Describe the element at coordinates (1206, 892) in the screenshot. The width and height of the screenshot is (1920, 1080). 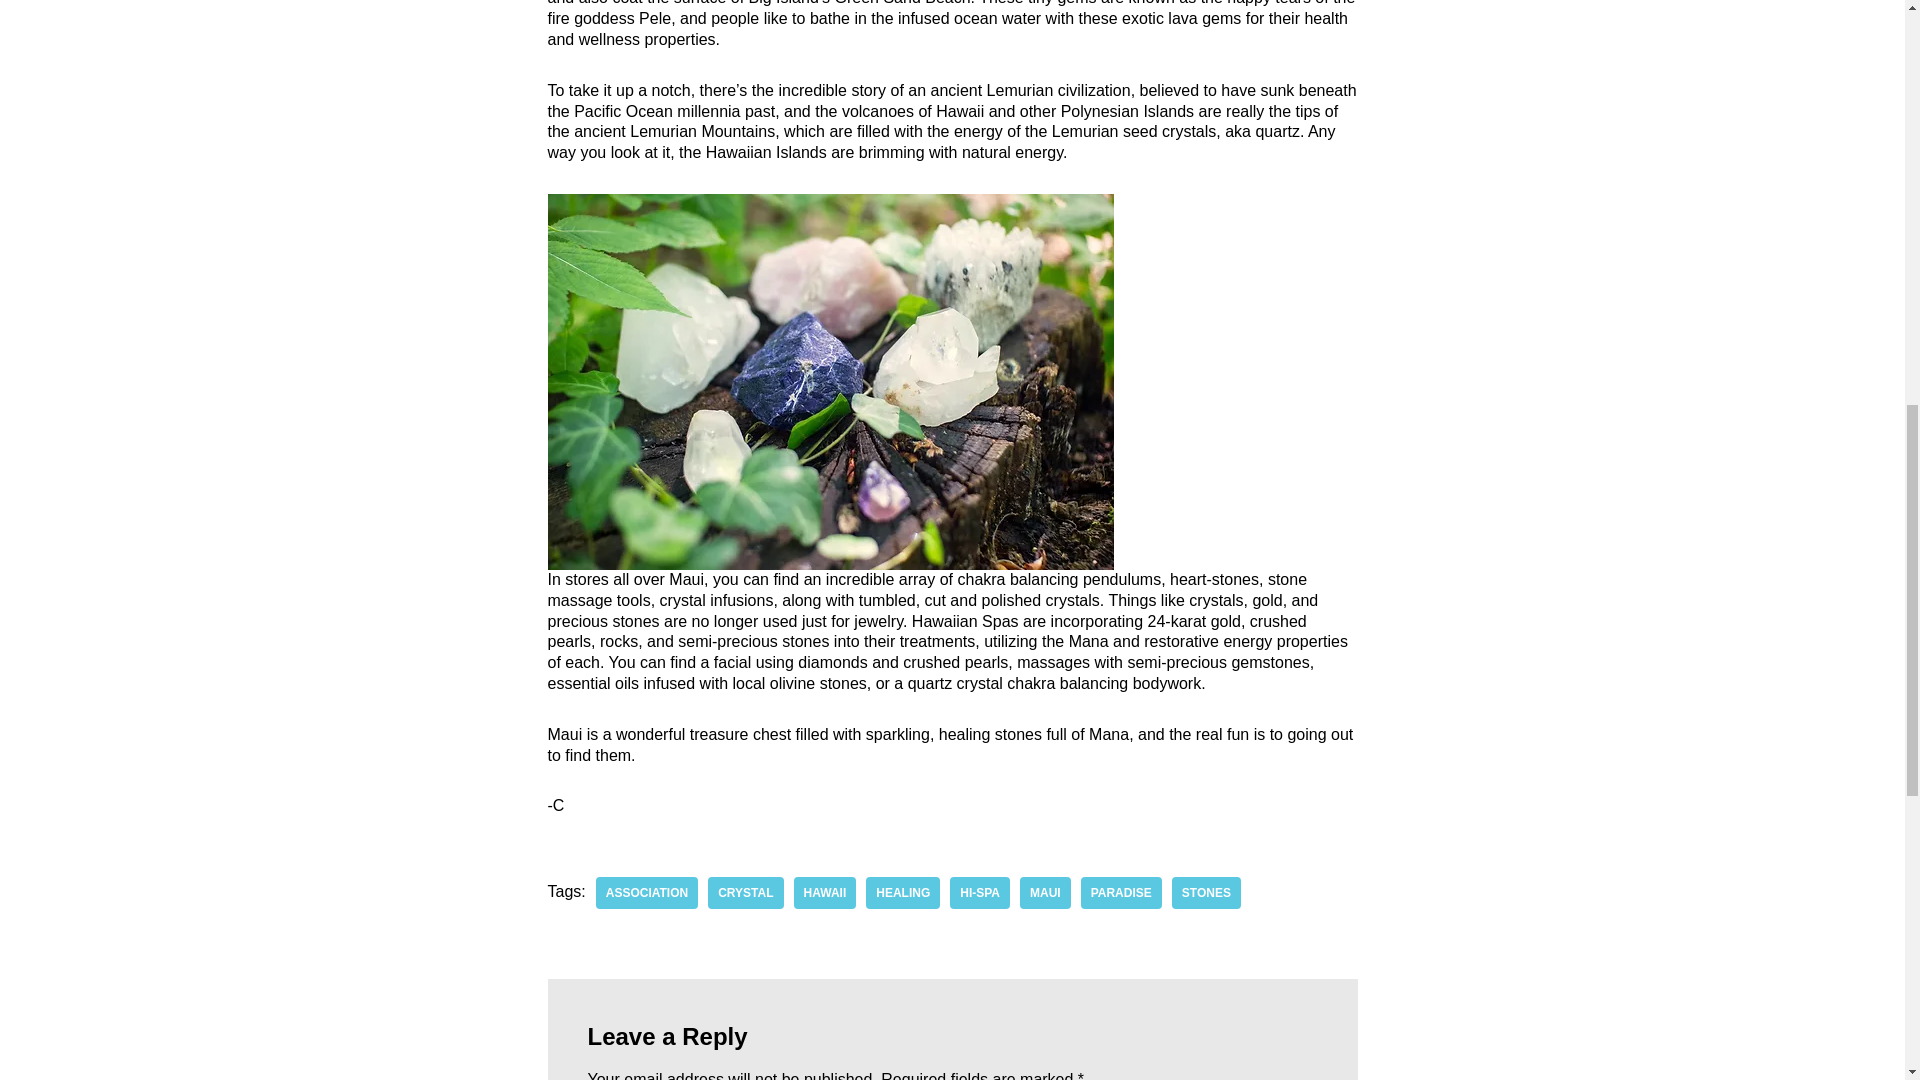
I see `stones` at that location.